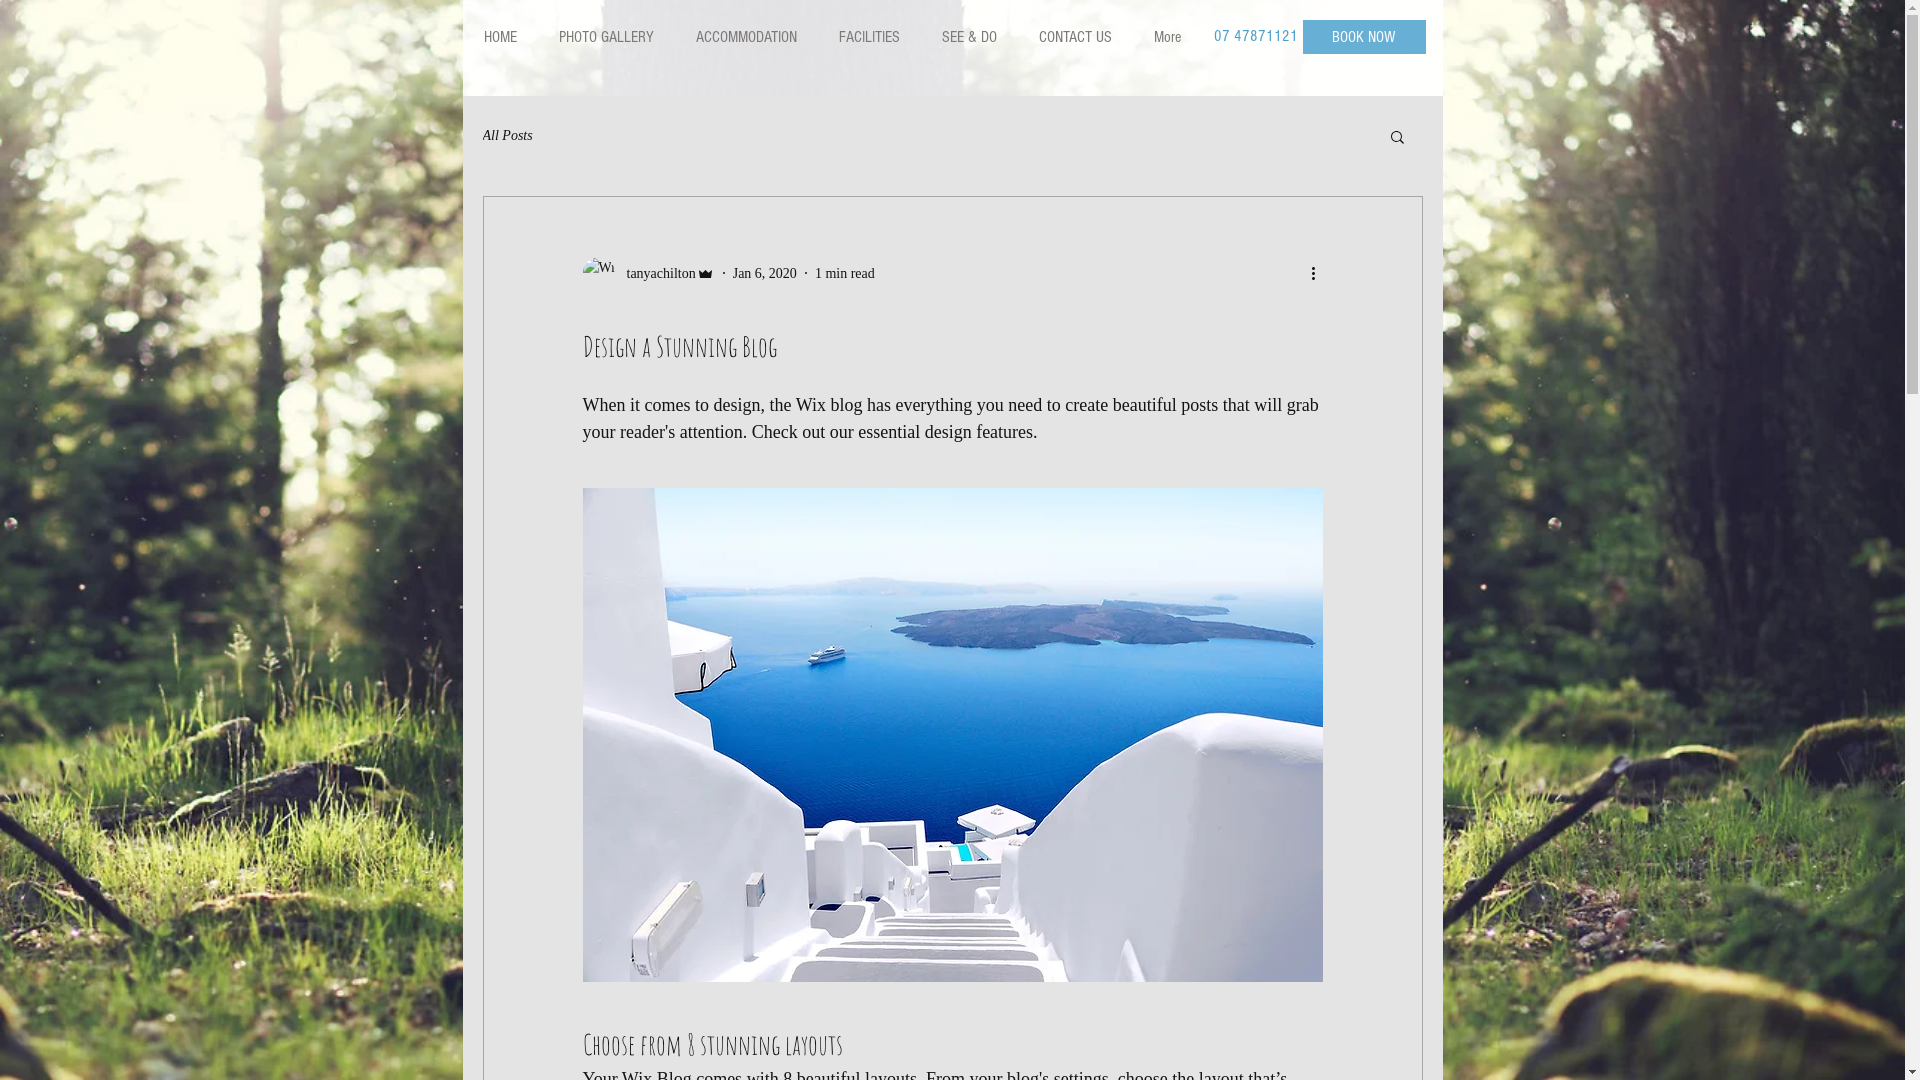 The image size is (1920, 1080). What do you see at coordinates (870, 37) in the screenshot?
I see `FACILITIES` at bounding box center [870, 37].